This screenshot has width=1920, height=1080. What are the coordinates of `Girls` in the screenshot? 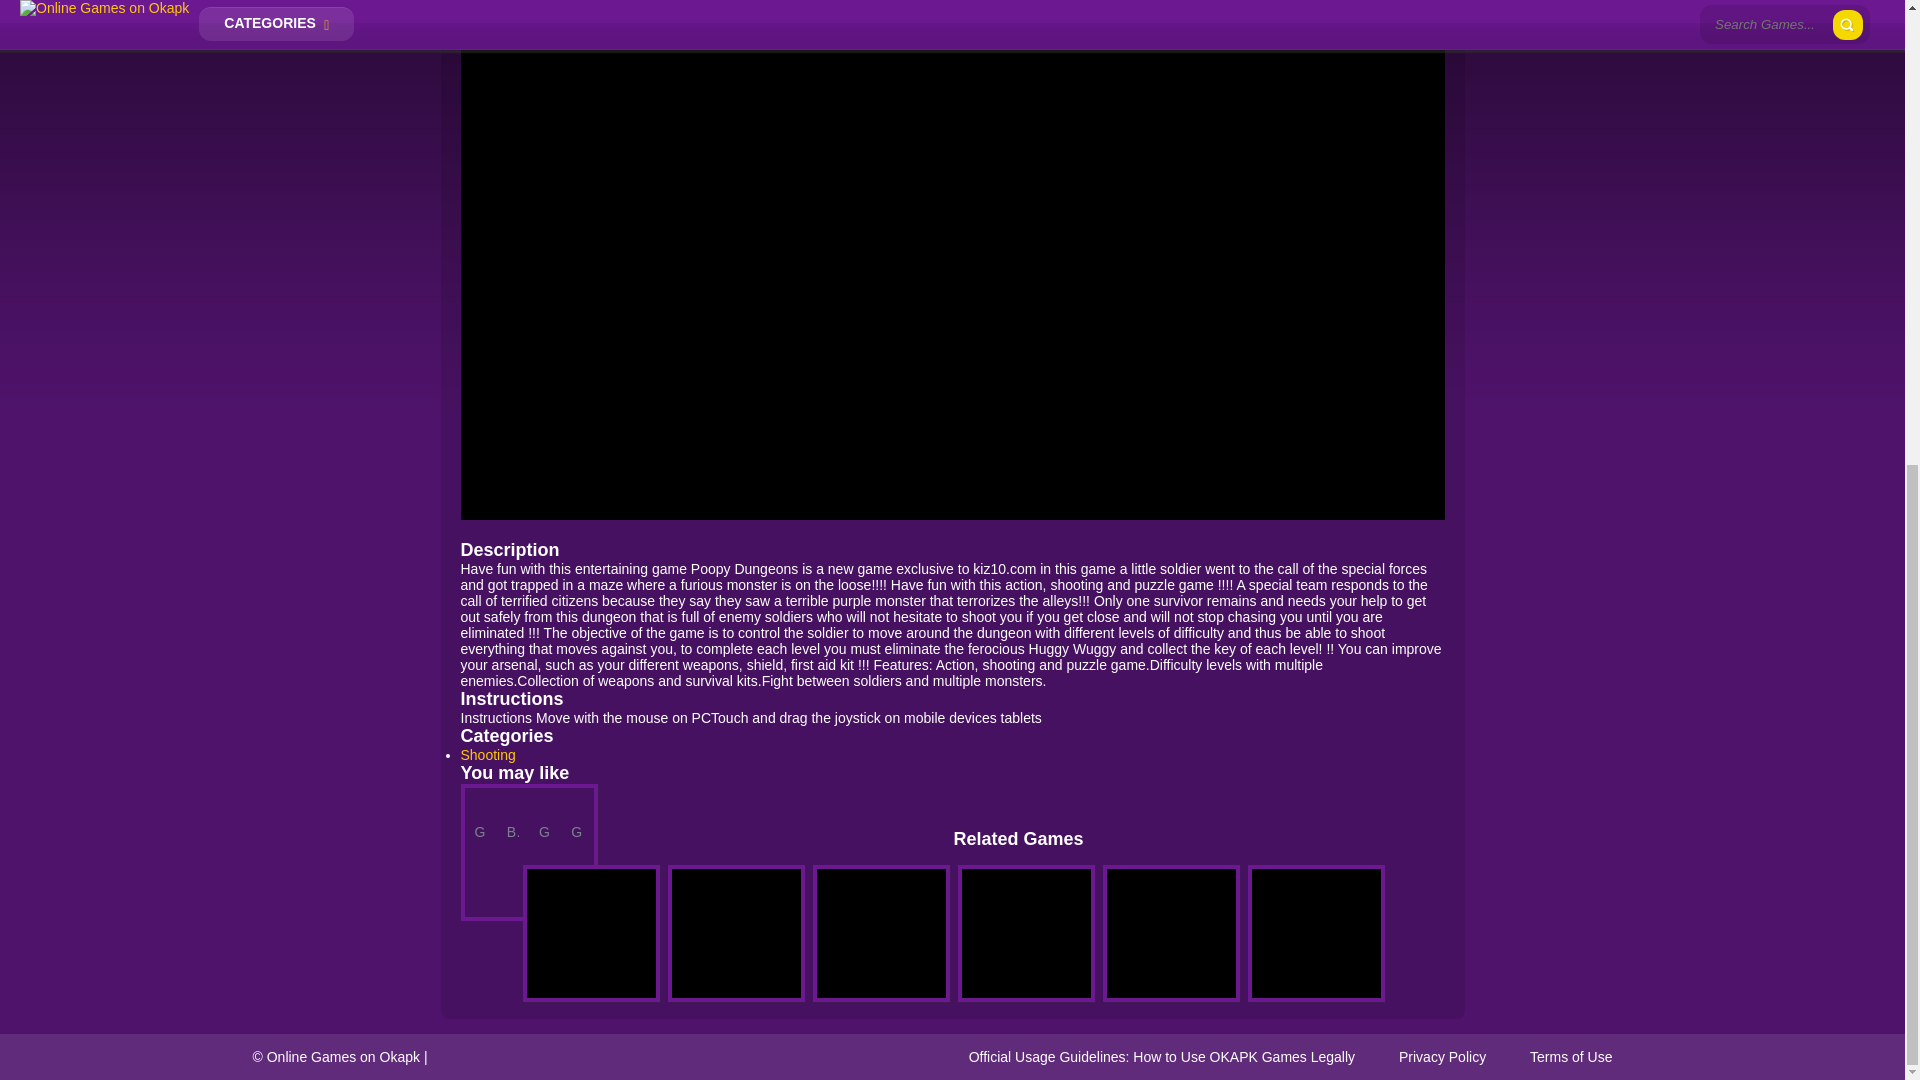 It's located at (545, 824).